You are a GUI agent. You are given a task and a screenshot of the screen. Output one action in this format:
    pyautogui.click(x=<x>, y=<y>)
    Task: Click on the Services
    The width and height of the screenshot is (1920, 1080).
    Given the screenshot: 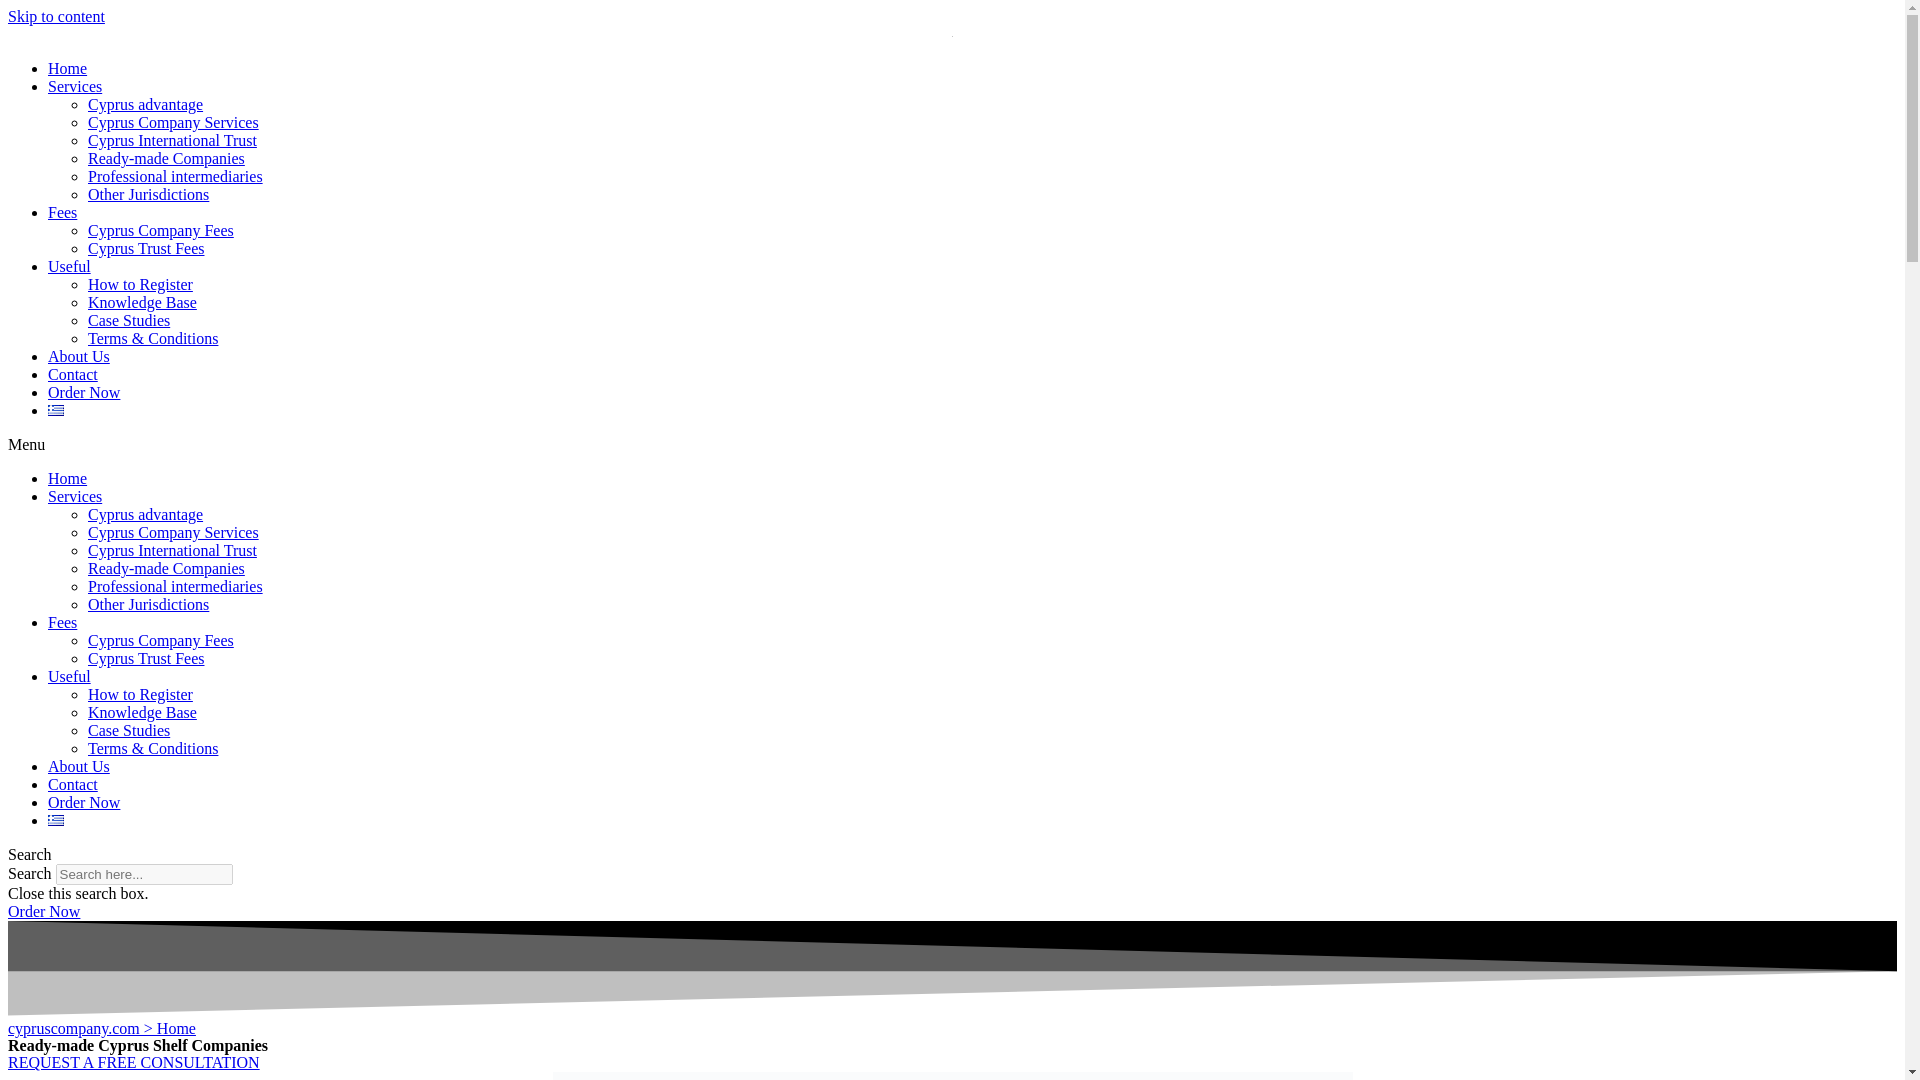 What is the action you would take?
    pyautogui.click(x=74, y=496)
    